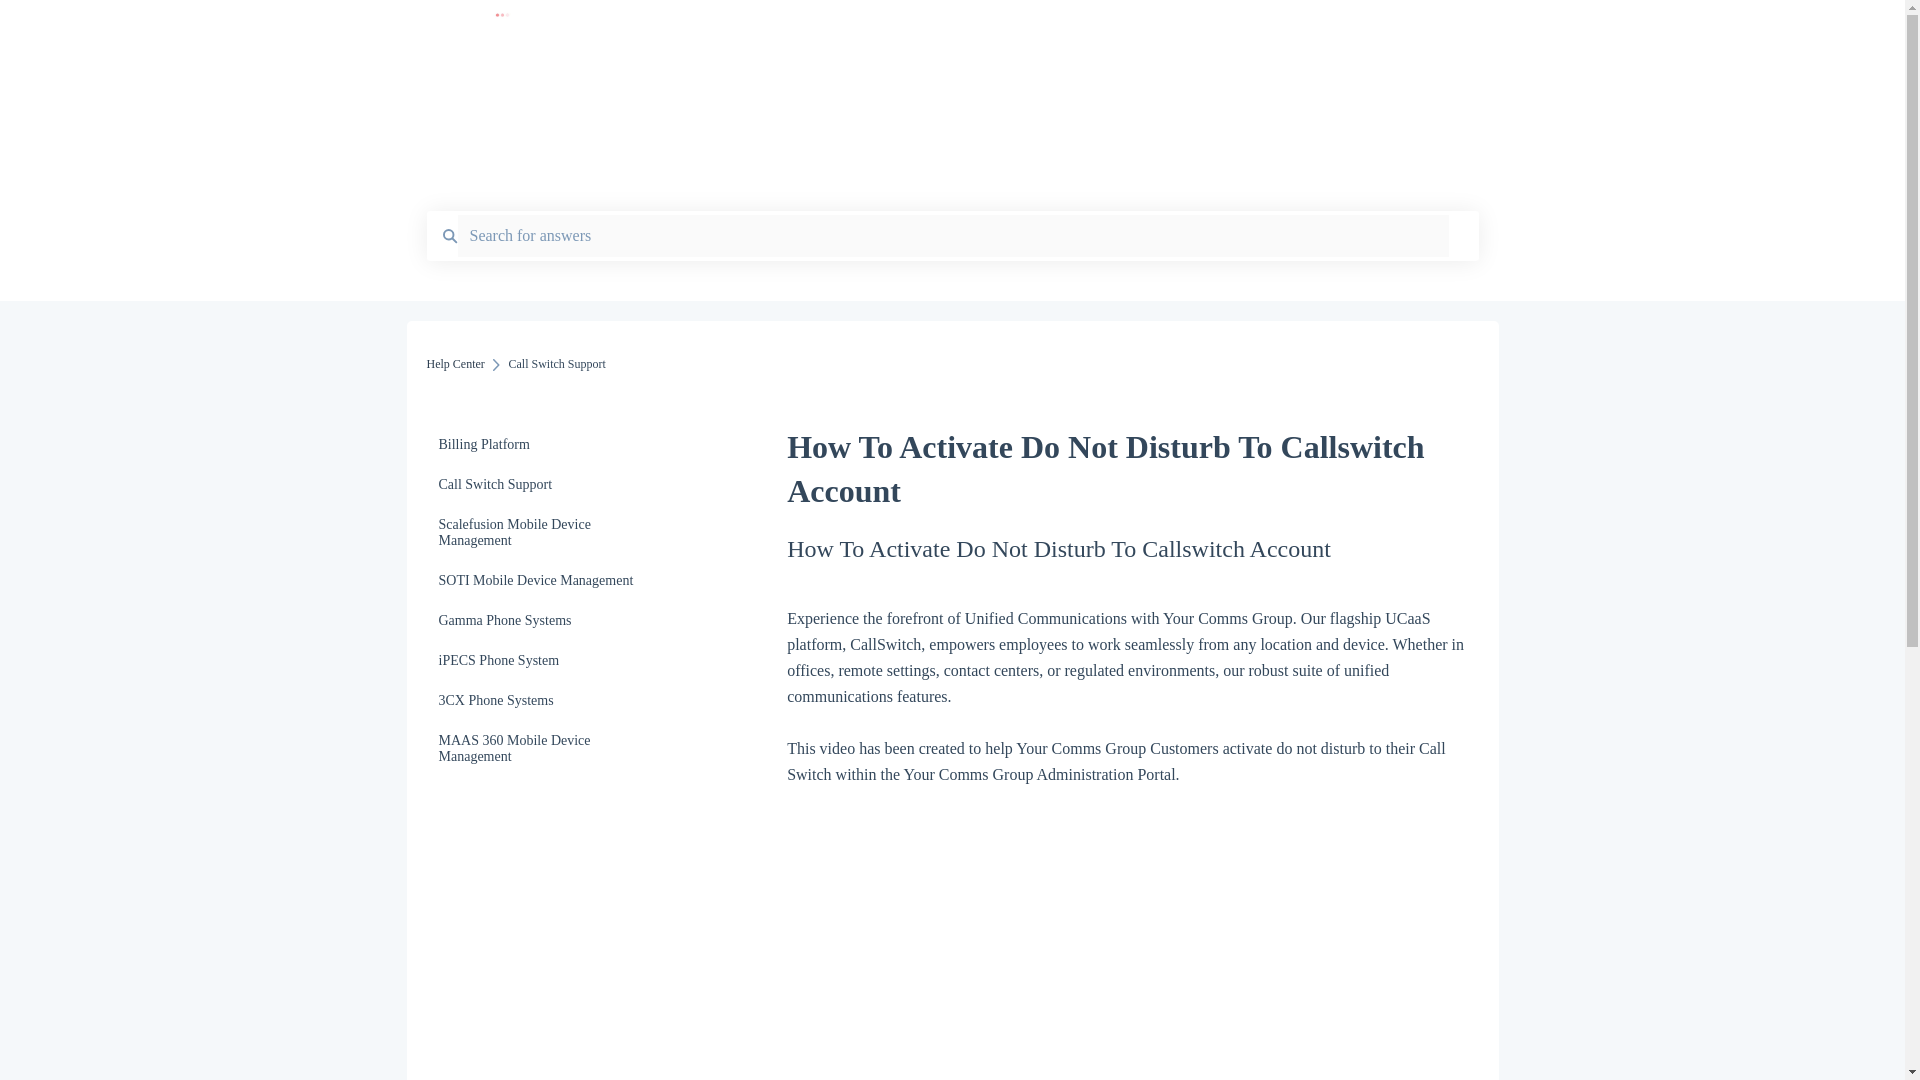 The width and height of the screenshot is (1920, 1080). I want to click on 3CX Phone Systems, so click(546, 701).